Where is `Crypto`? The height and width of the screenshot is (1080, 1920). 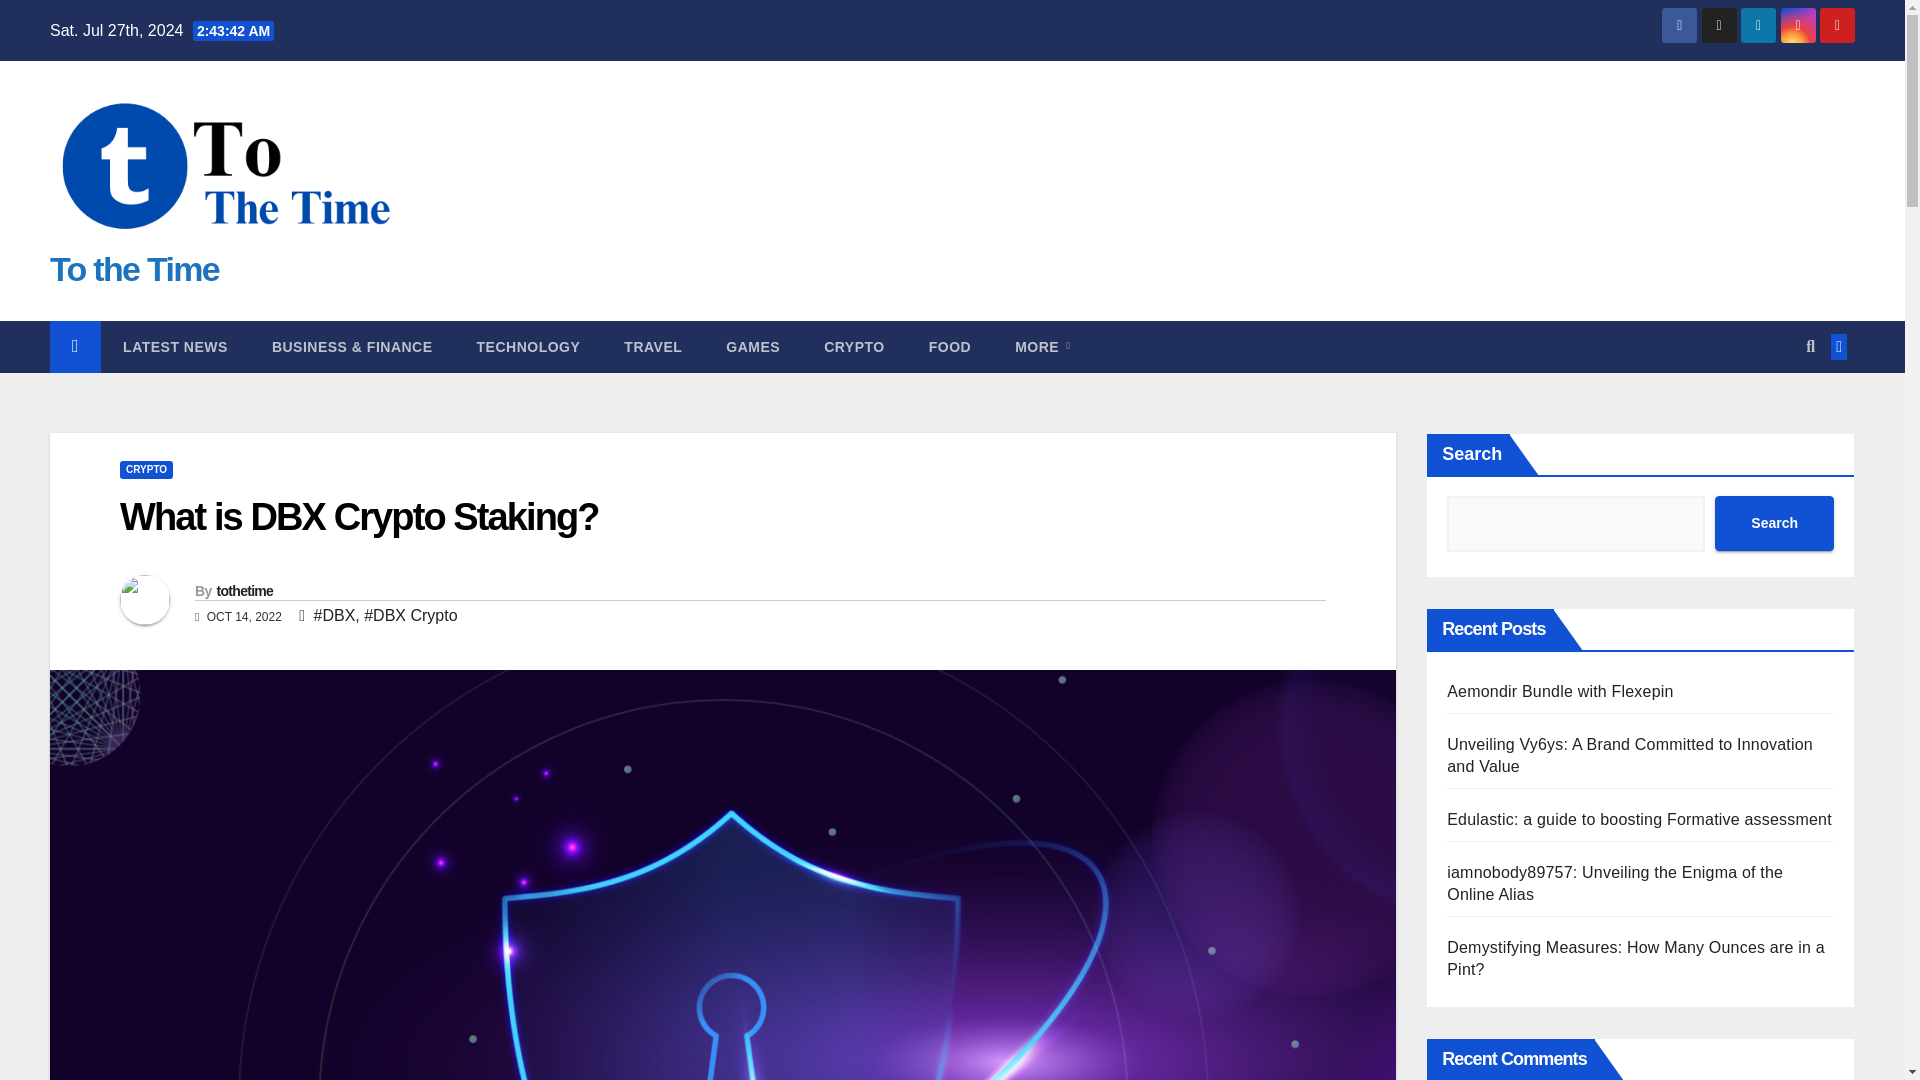
Crypto is located at coordinates (854, 346).